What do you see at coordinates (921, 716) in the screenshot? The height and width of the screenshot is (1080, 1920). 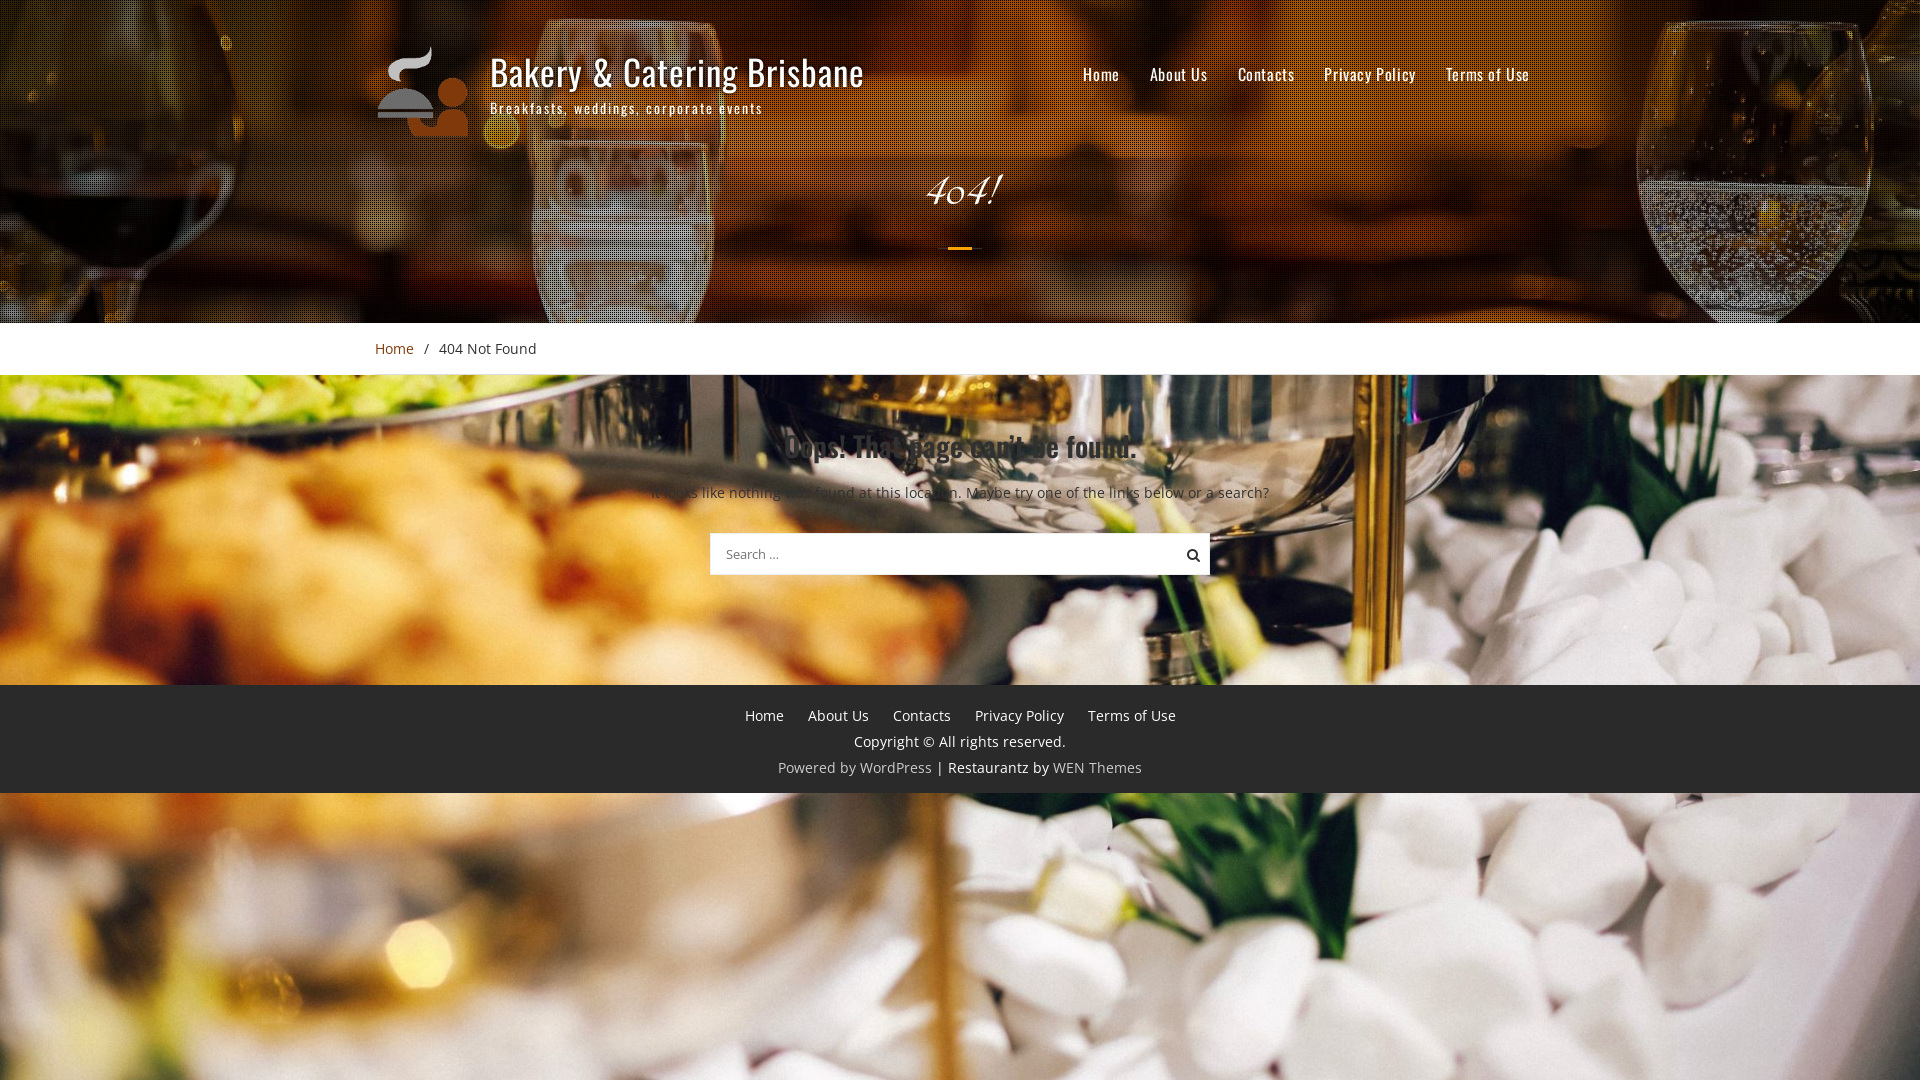 I see `Contacts` at bounding box center [921, 716].